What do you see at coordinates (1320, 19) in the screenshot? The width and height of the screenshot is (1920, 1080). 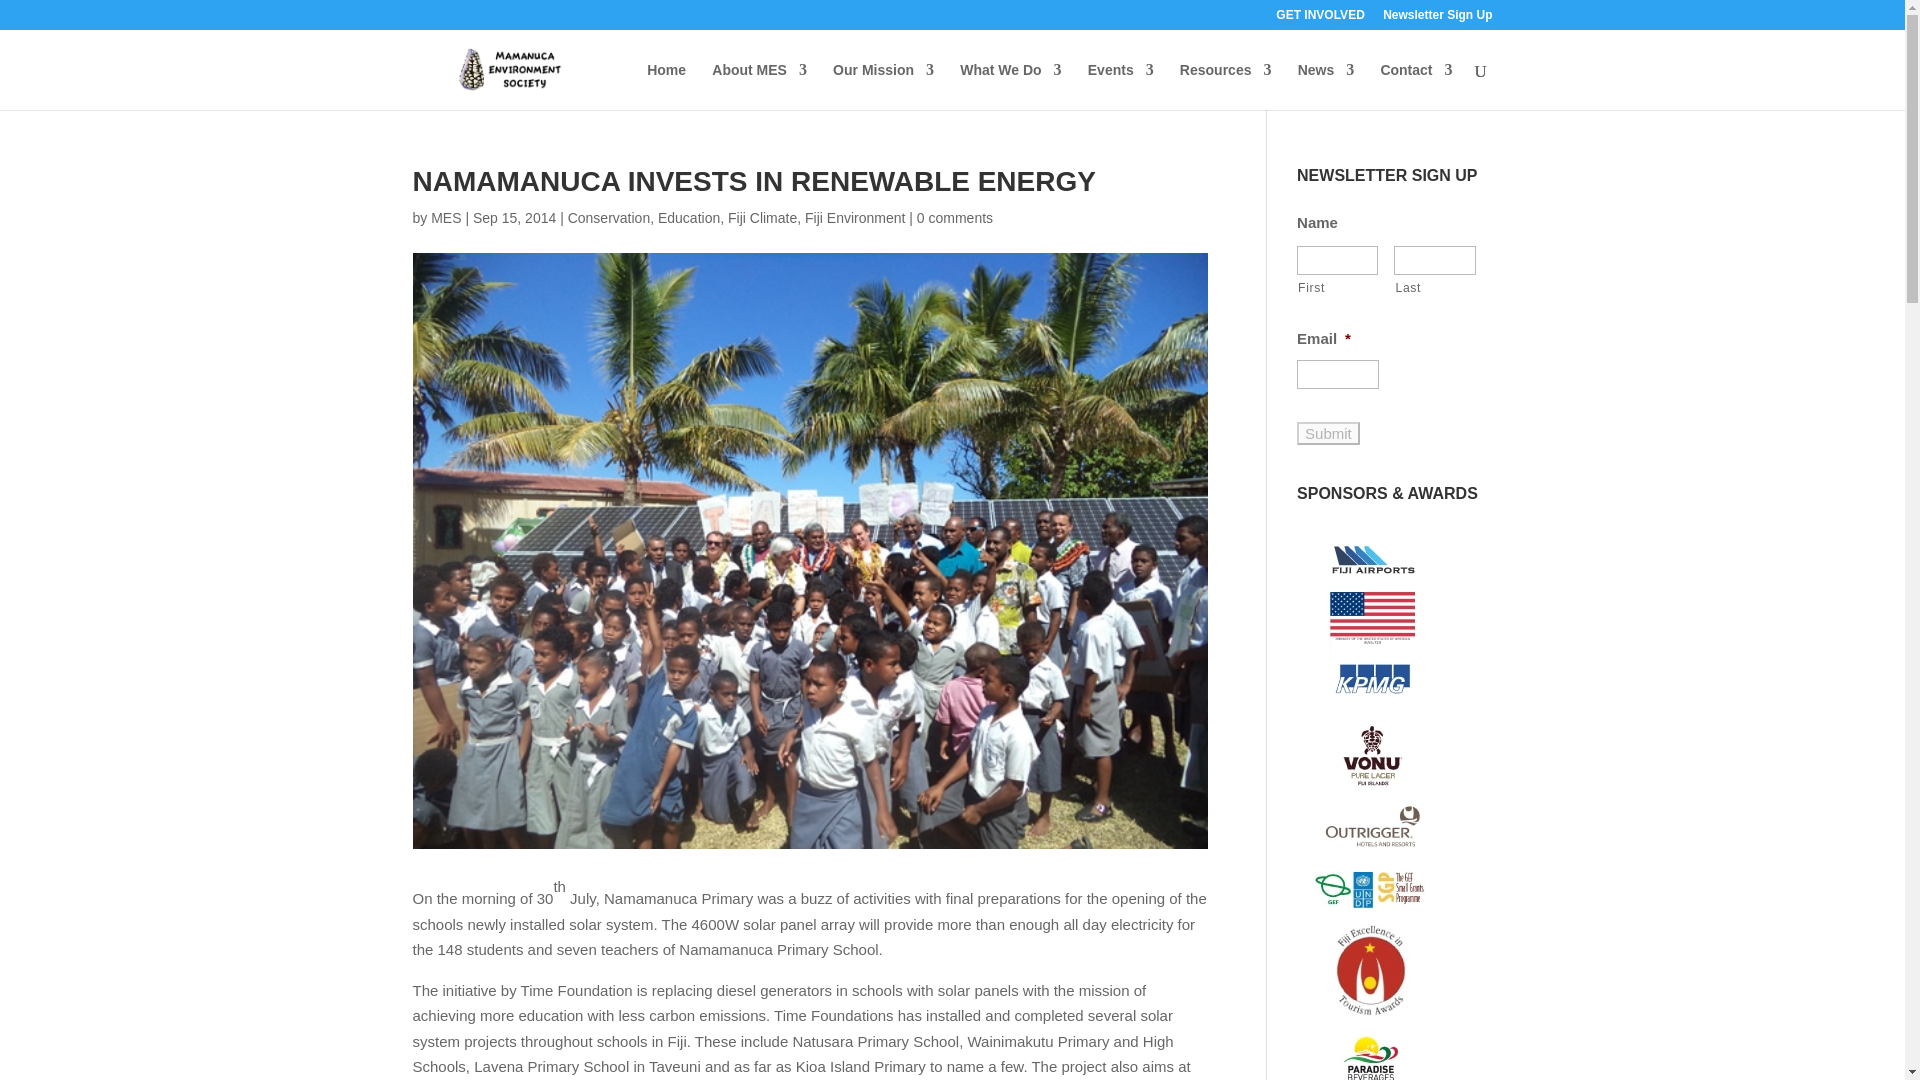 I see `GET INVOLVED` at bounding box center [1320, 19].